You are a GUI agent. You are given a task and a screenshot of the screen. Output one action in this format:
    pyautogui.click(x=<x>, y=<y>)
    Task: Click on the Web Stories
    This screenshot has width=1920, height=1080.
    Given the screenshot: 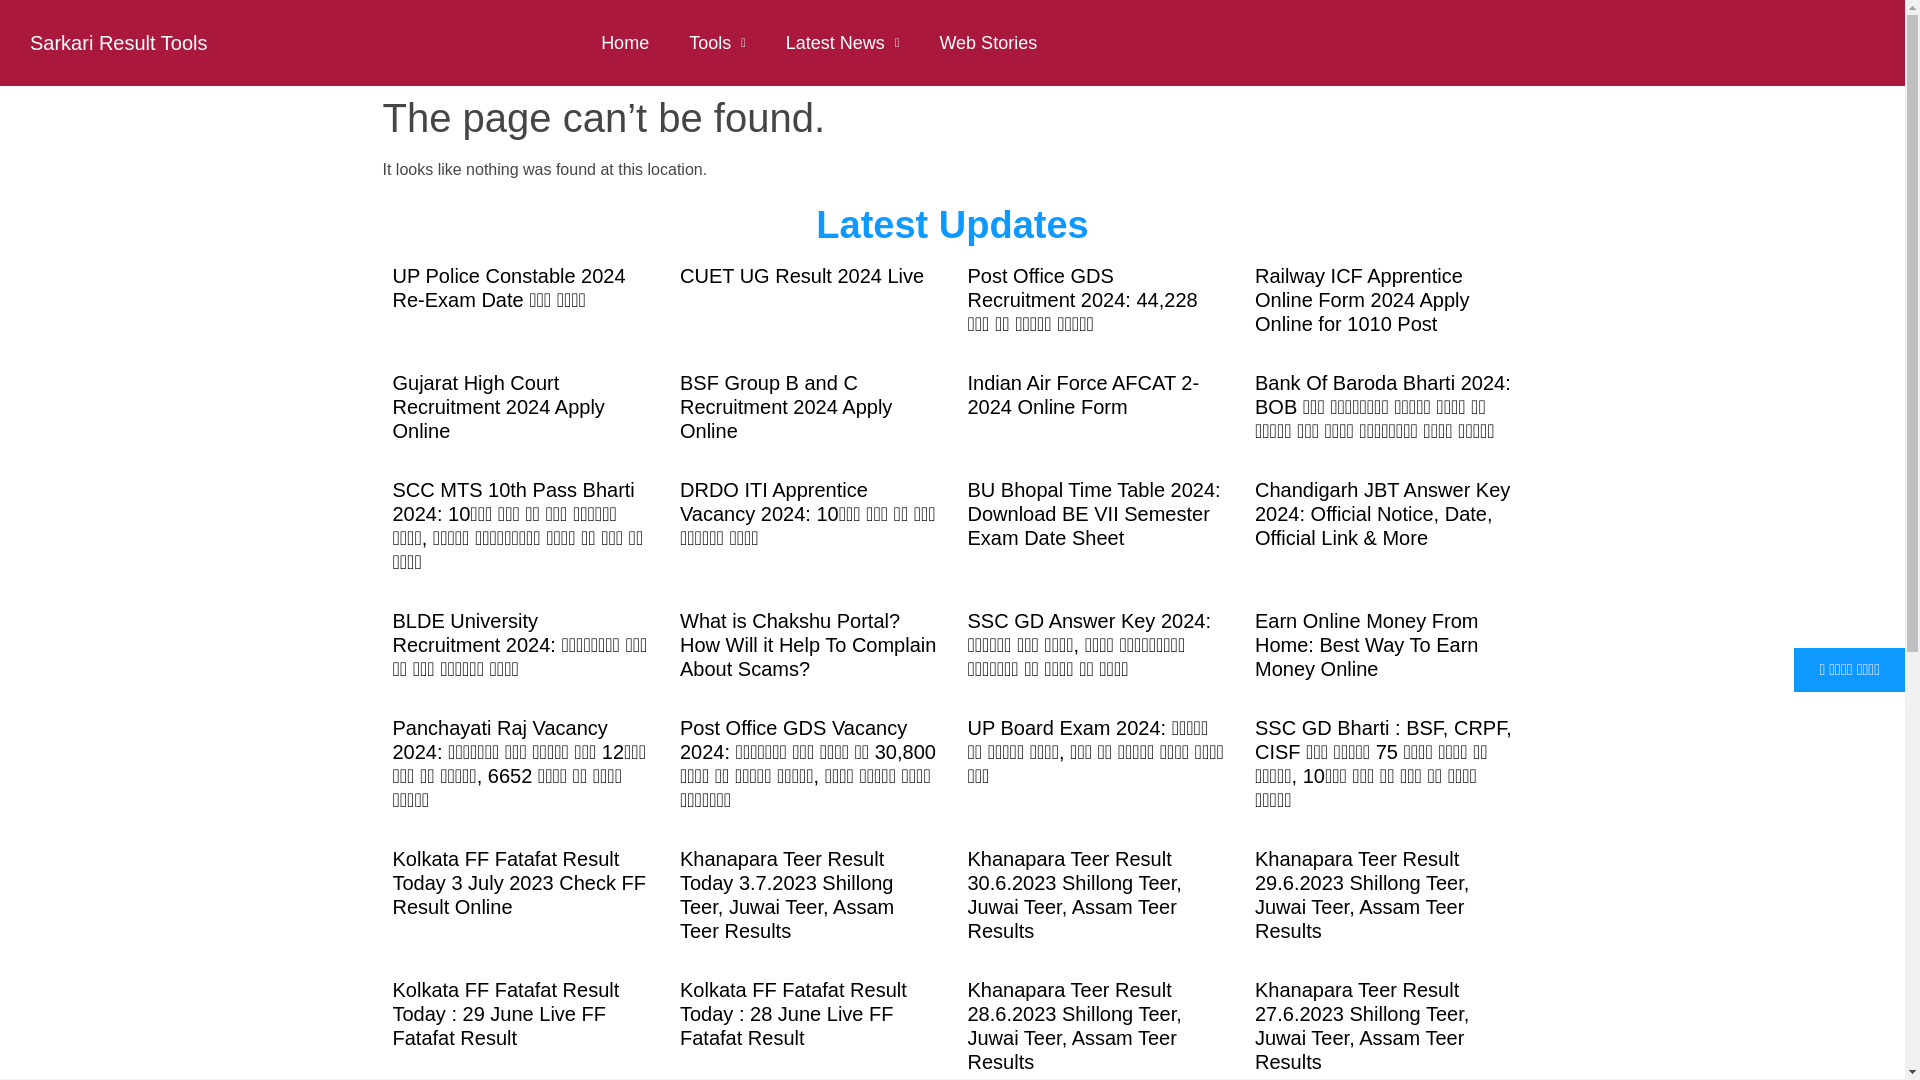 What is the action you would take?
    pyautogui.click(x=988, y=42)
    